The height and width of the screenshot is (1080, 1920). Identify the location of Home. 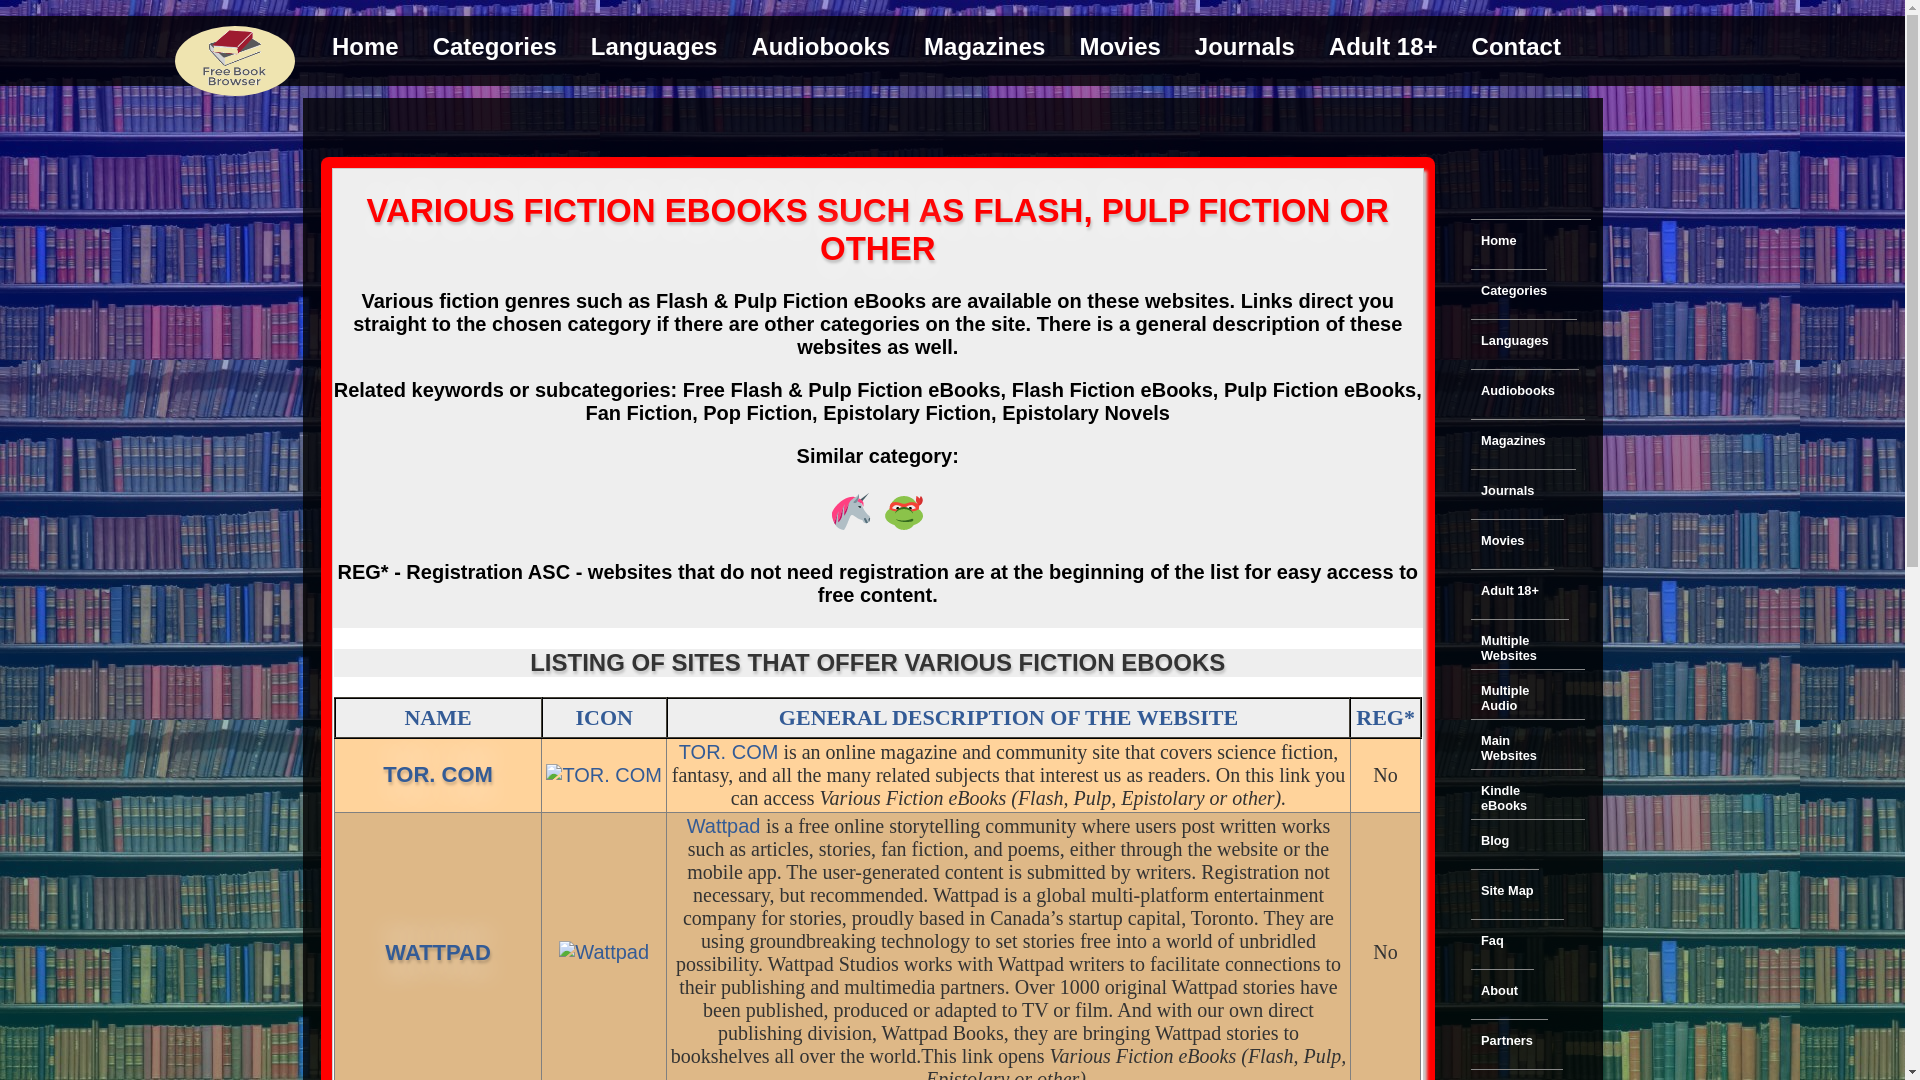
(1498, 240).